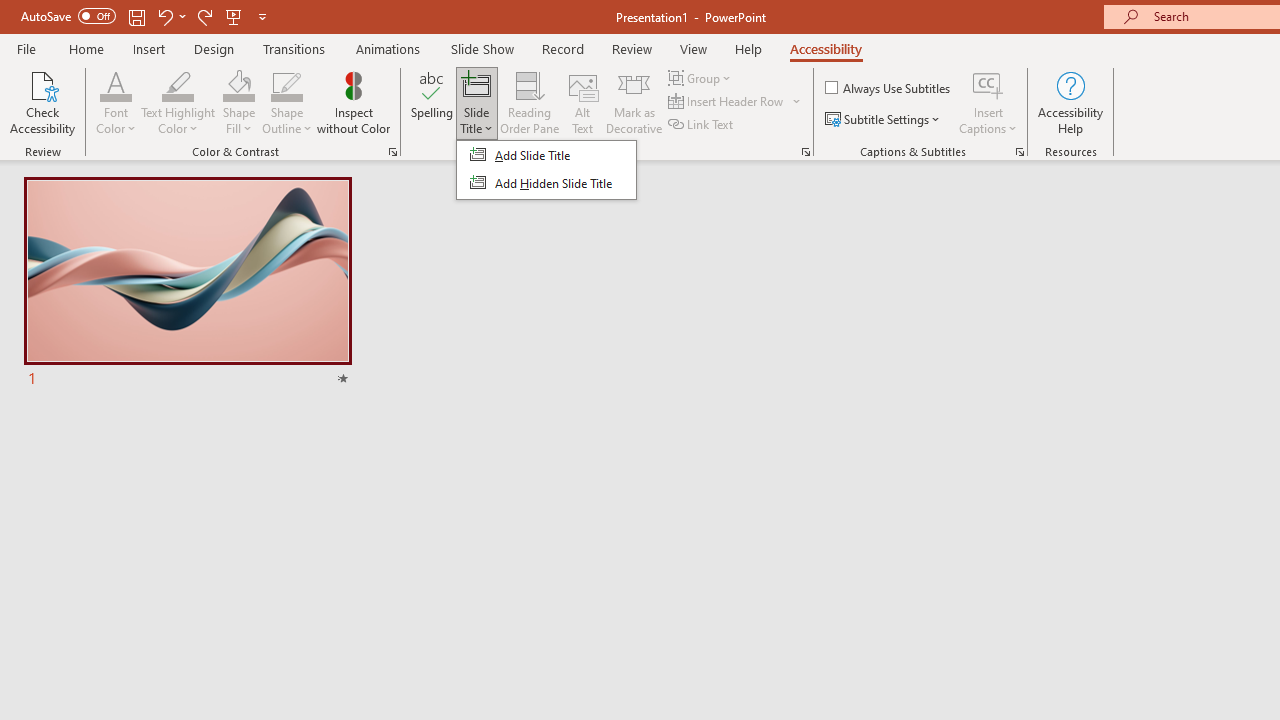  Describe the element at coordinates (806, 152) in the screenshot. I see `Screen Reader` at that location.